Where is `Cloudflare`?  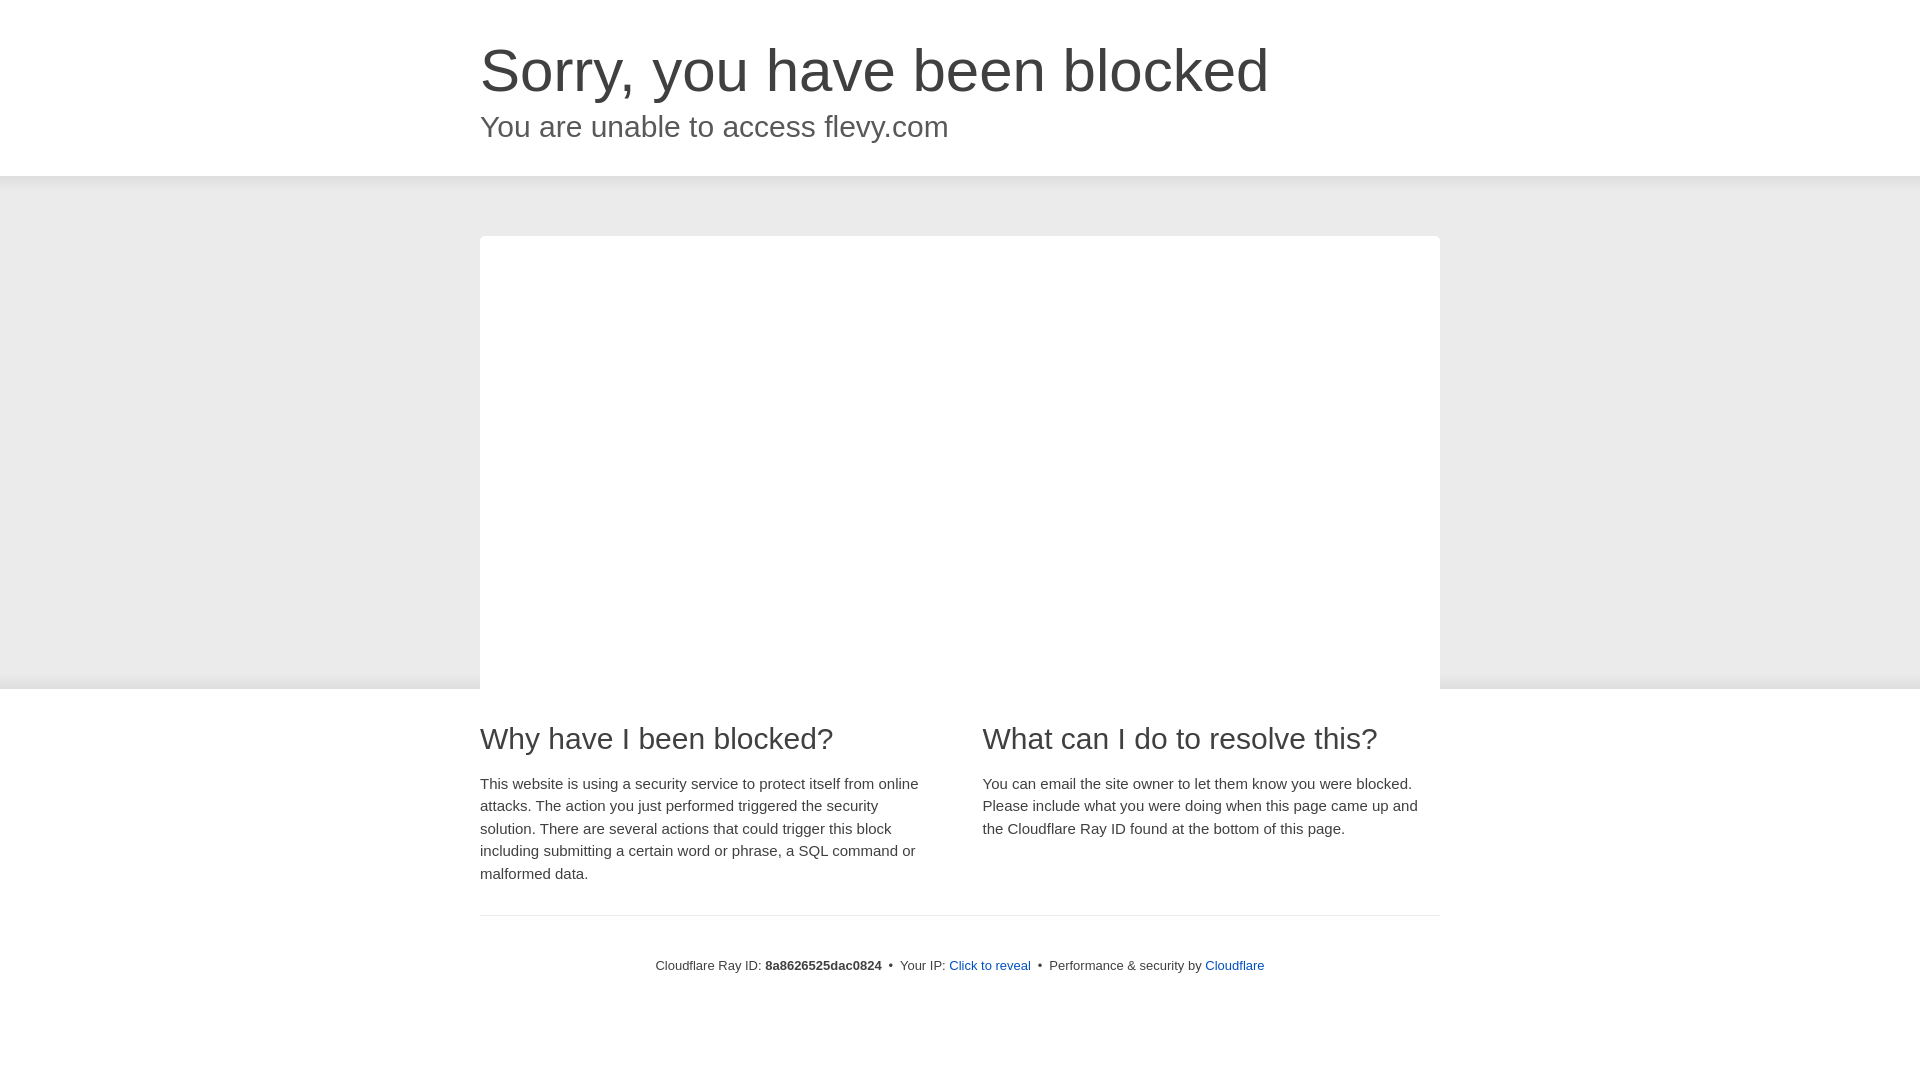
Cloudflare is located at coordinates (1234, 965).